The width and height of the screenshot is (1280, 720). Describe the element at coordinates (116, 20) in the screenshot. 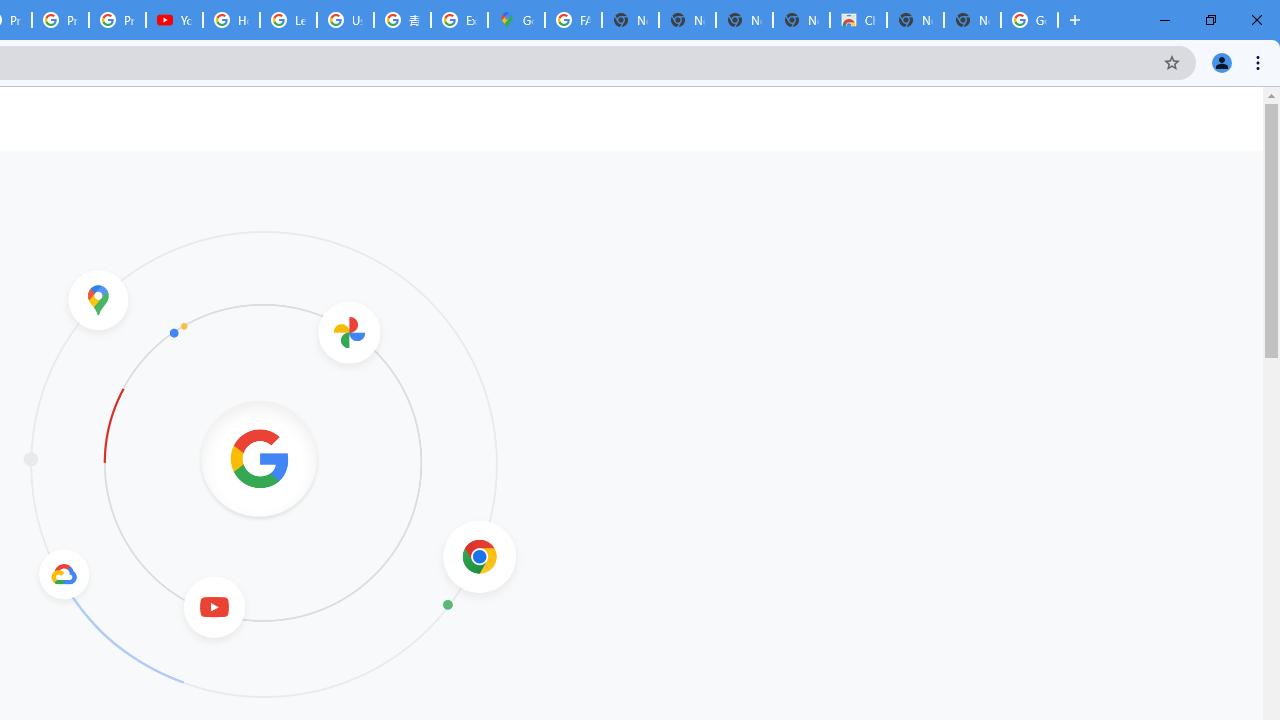

I see `Privacy Checkup` at that location.